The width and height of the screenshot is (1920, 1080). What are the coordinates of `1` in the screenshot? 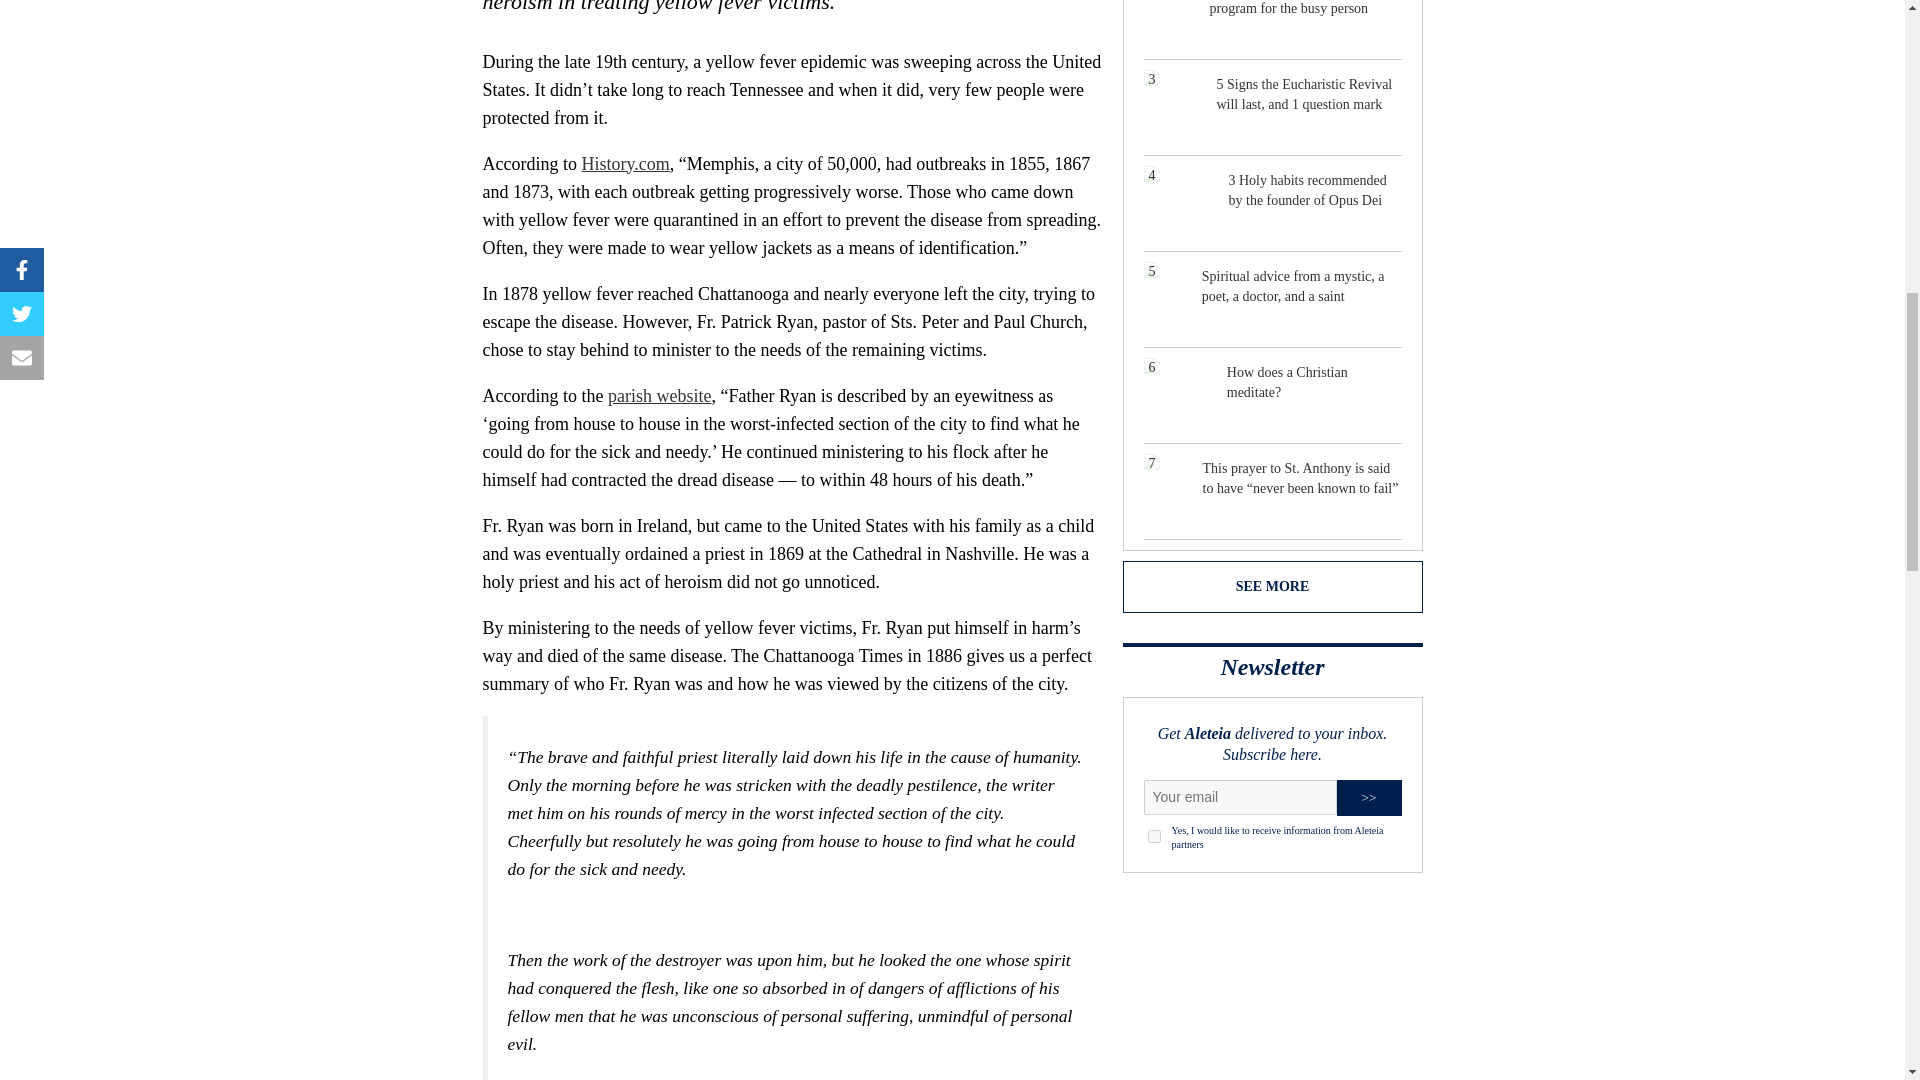 It's located at (1154, 836).